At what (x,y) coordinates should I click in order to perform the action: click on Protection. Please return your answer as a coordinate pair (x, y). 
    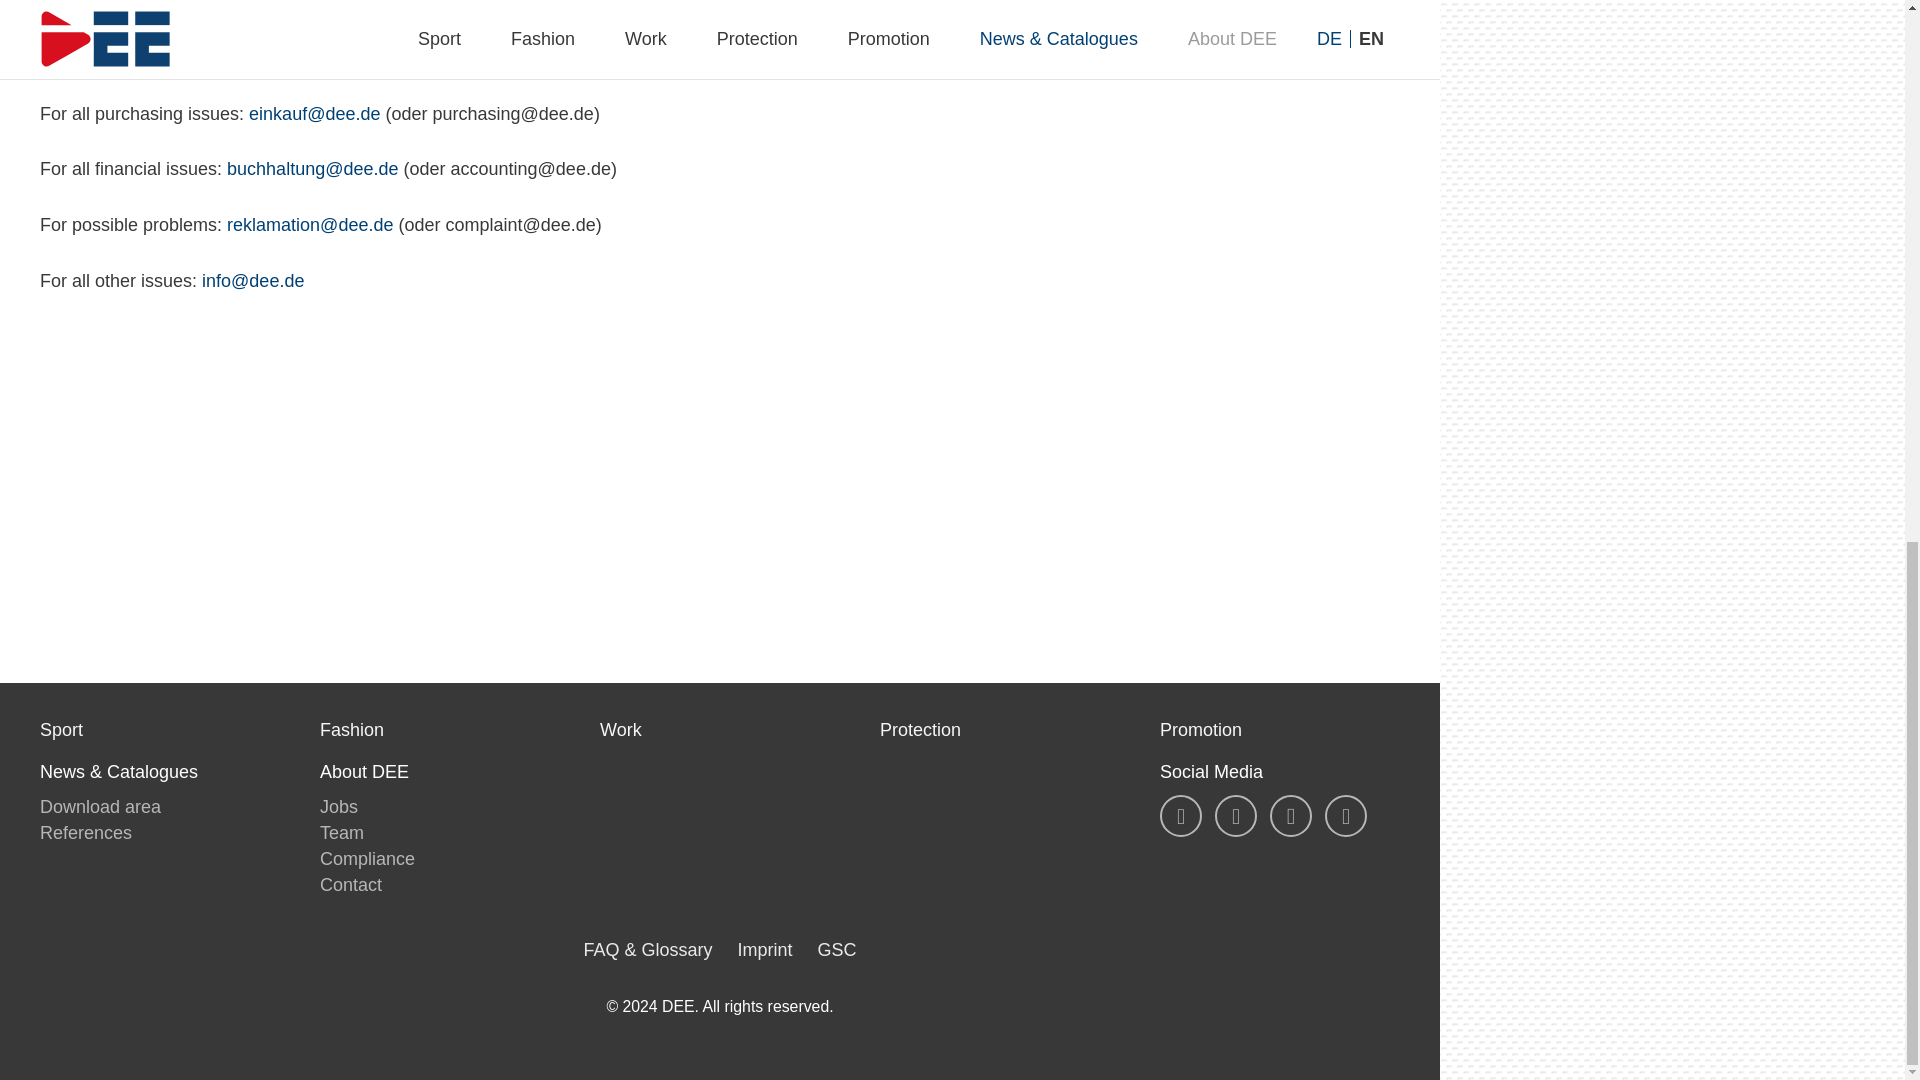
    Looking at the image, I should click on (999, 730).